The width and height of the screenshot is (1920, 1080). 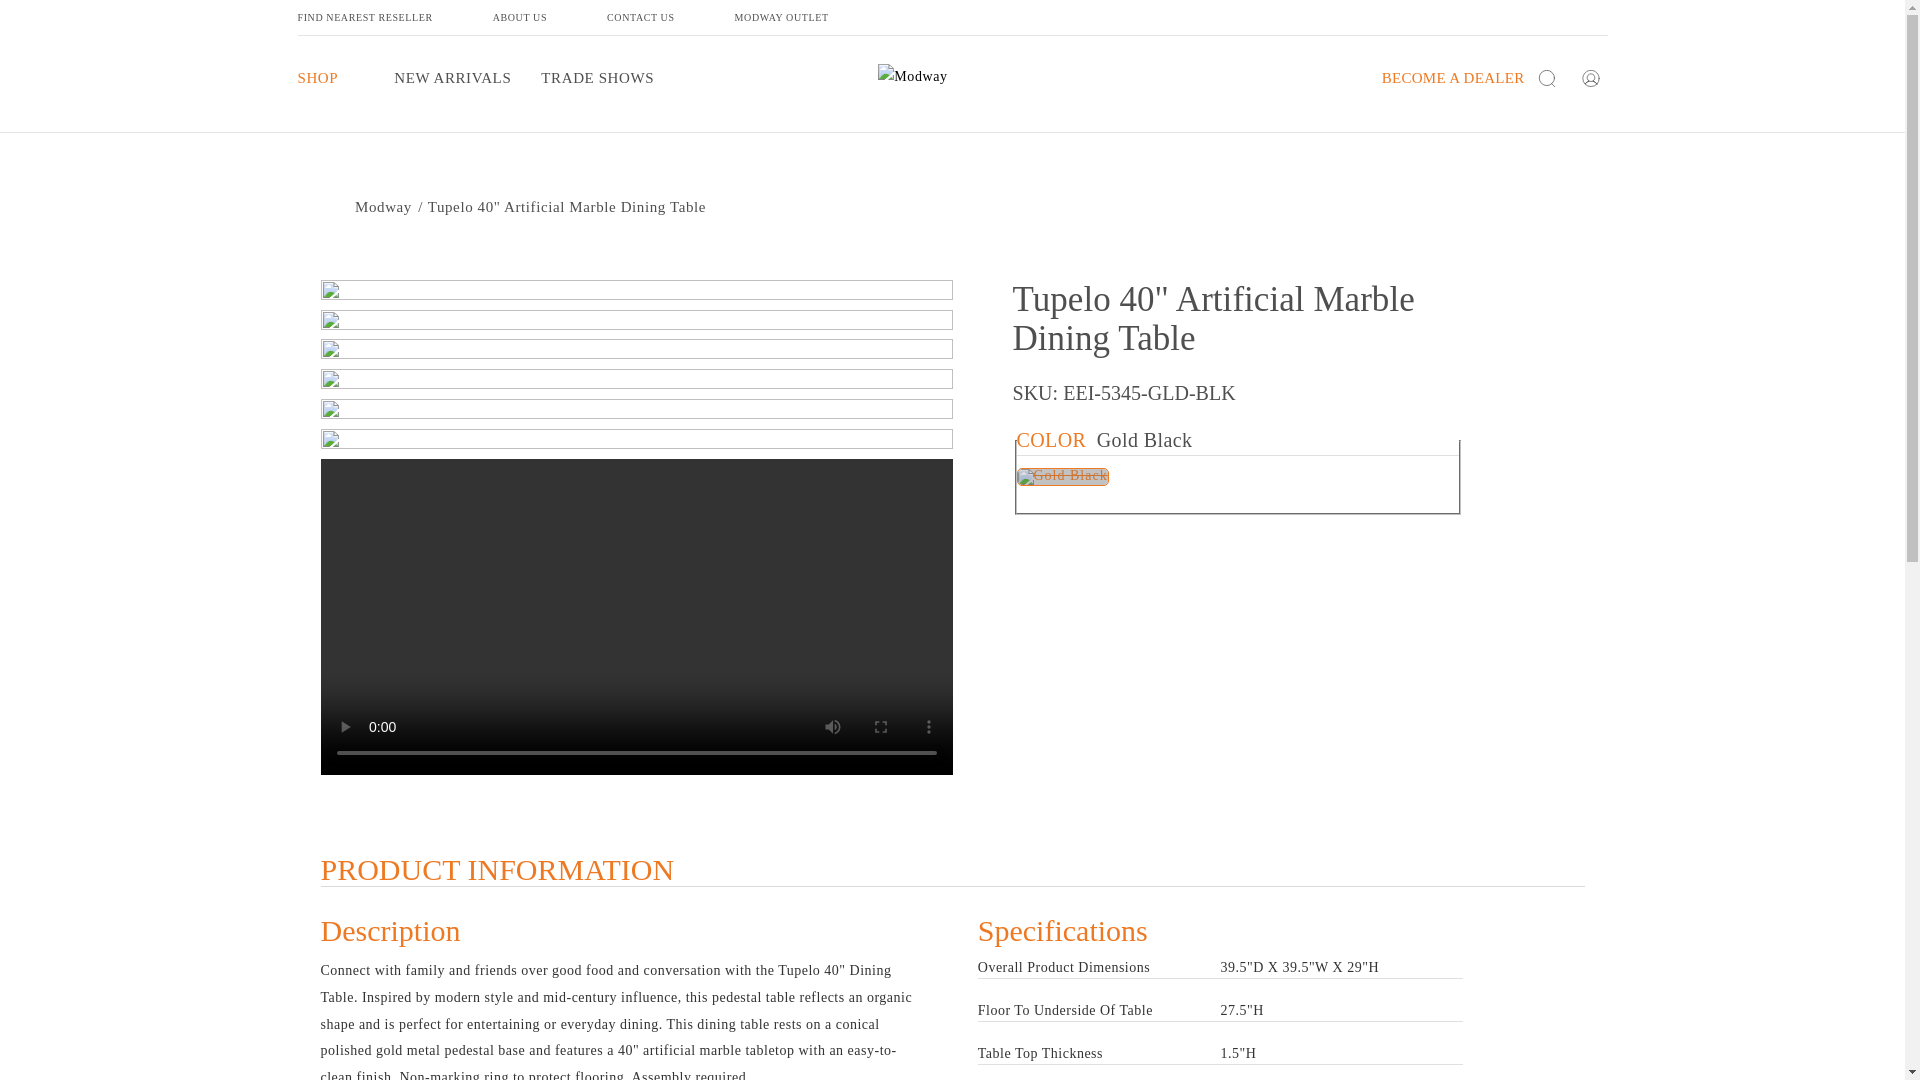 I want to click on MODWAY OUTLET, so click(x=812, y=16).